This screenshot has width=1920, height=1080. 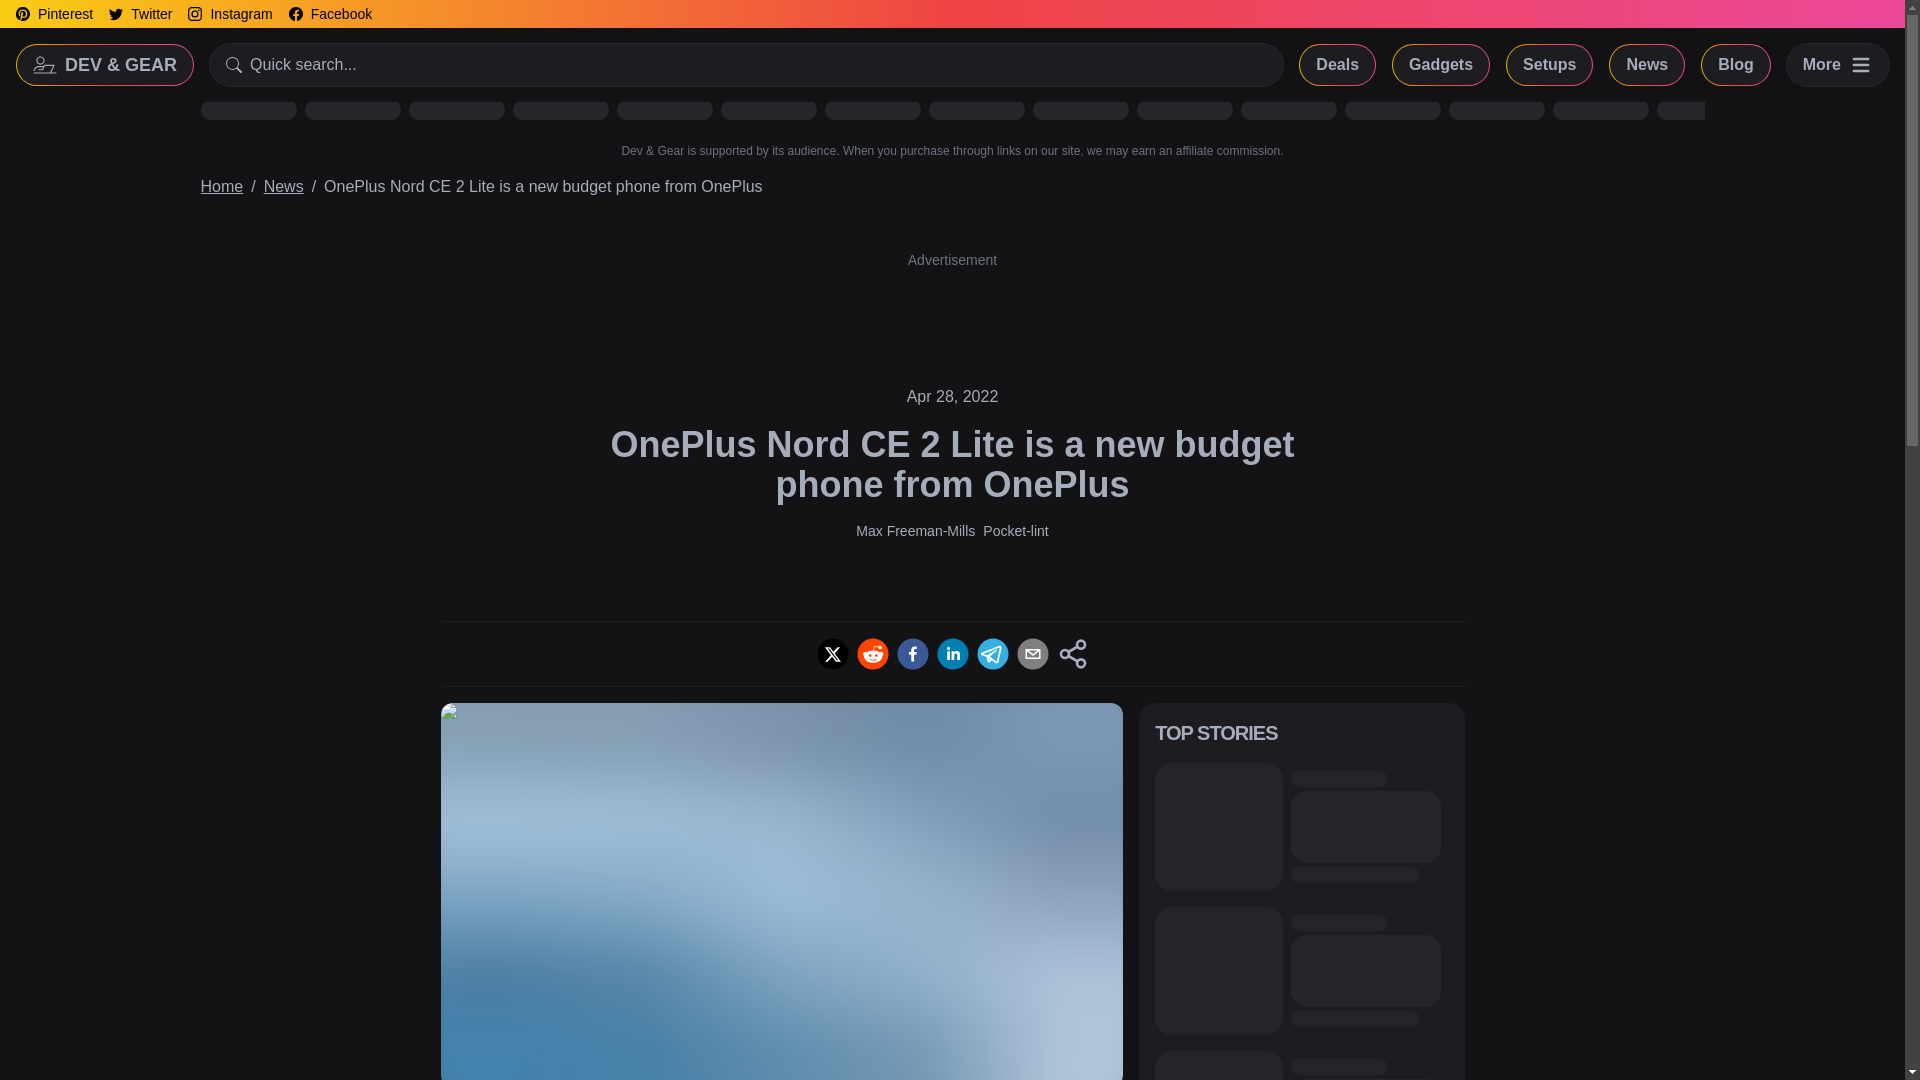 I want to click on Pocket-lint, so click(x=1016, y=530).